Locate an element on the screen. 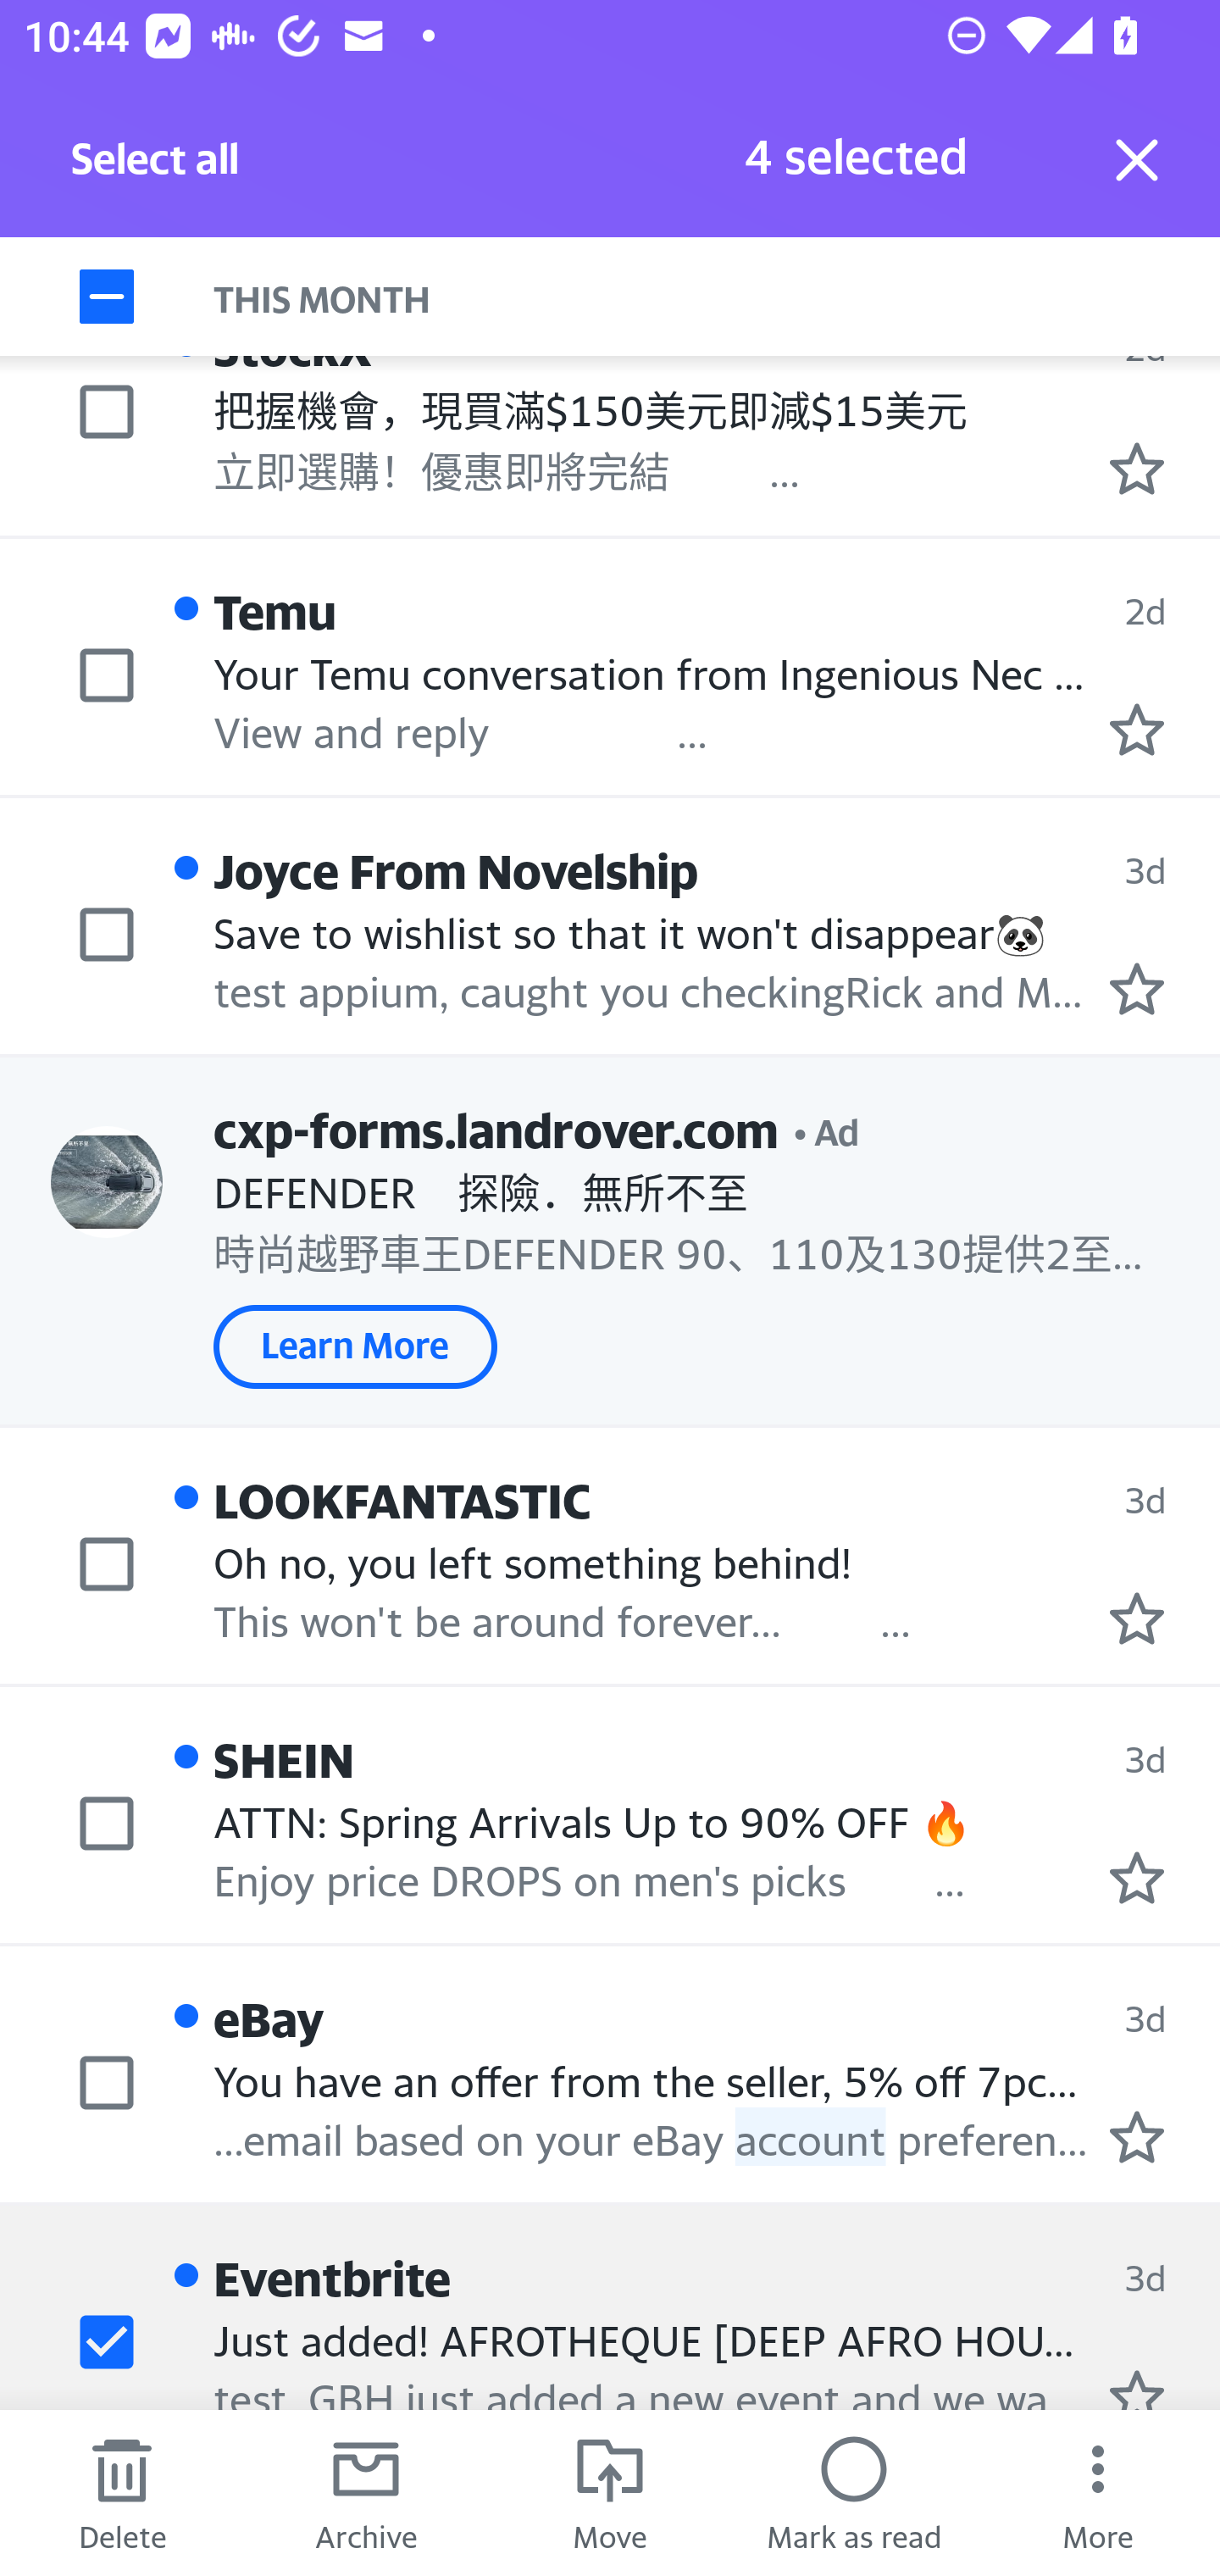 This screenshot has height=2576, width=1220. Mark as read is located at coordinates (854, 2493).